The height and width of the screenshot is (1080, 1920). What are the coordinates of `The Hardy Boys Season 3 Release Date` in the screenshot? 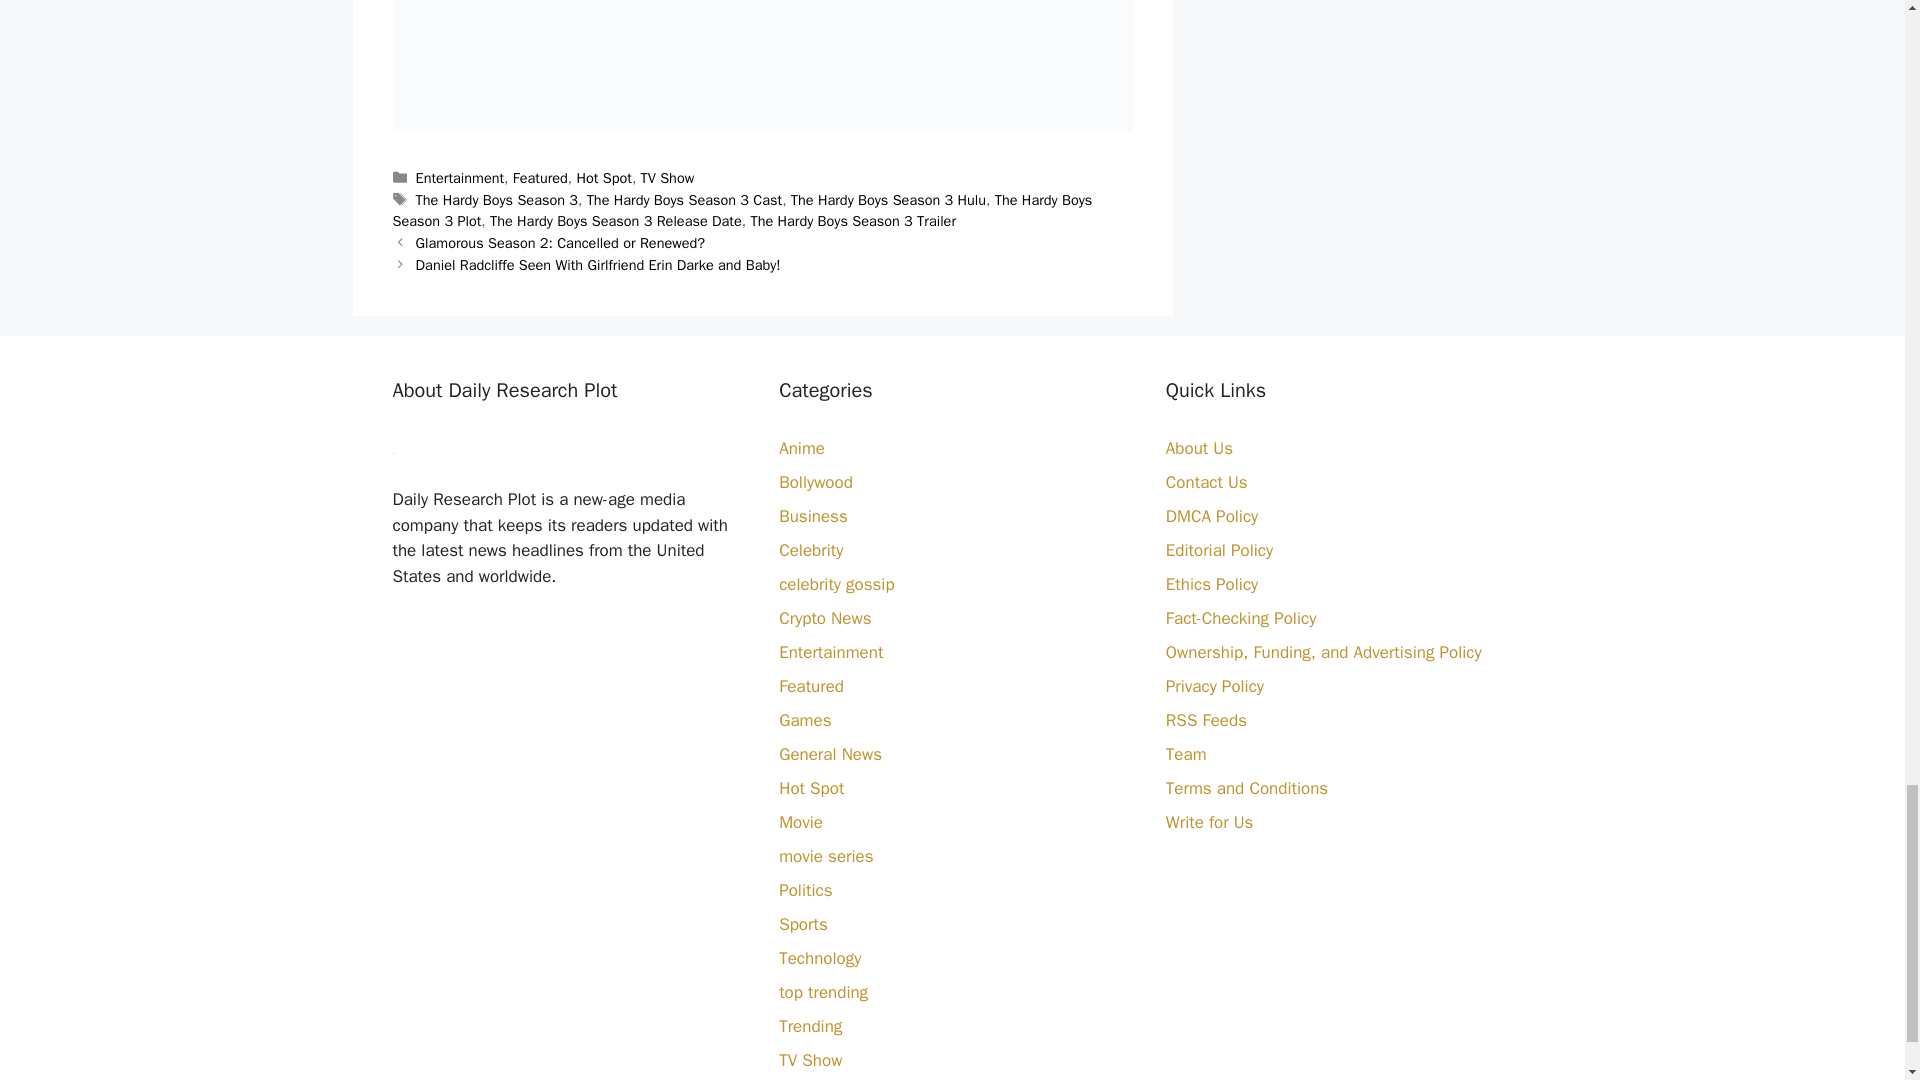 It's located at (615, 220).